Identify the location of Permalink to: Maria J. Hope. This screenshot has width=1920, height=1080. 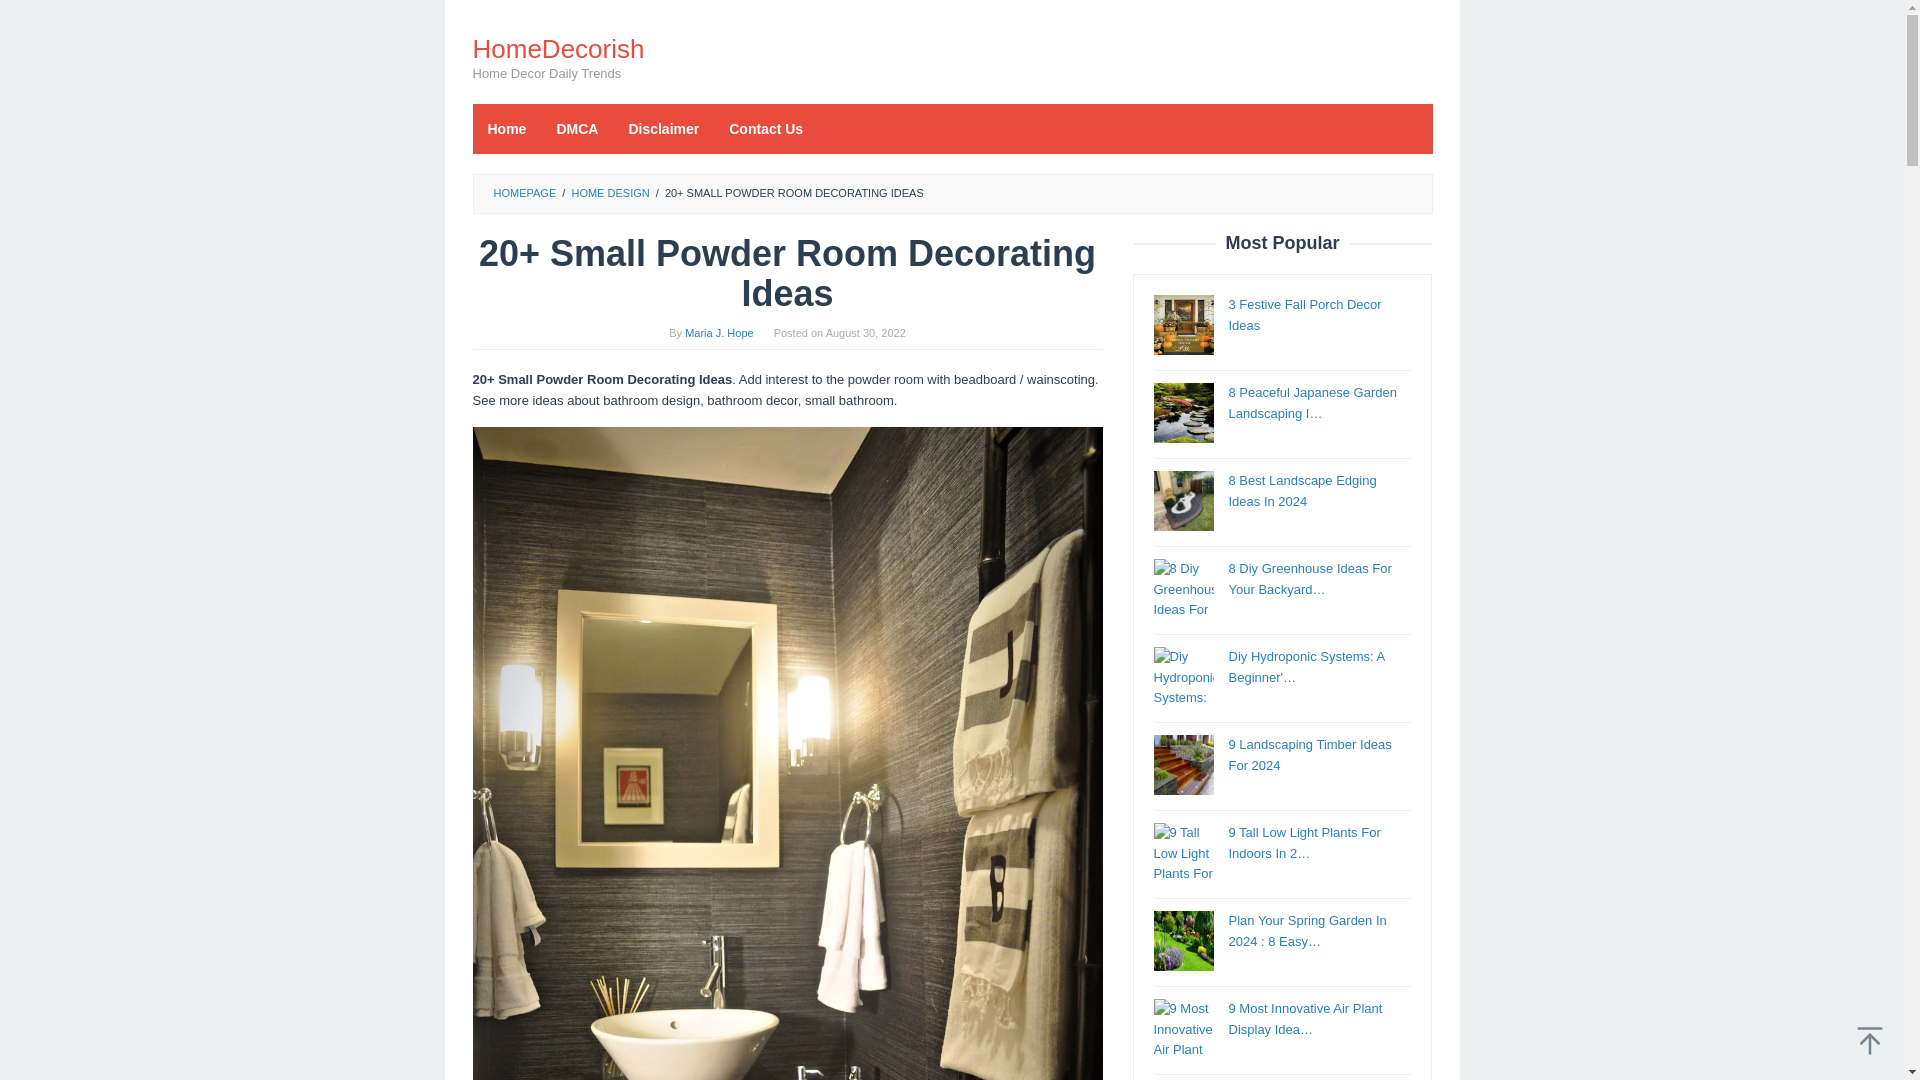
(718, 333).